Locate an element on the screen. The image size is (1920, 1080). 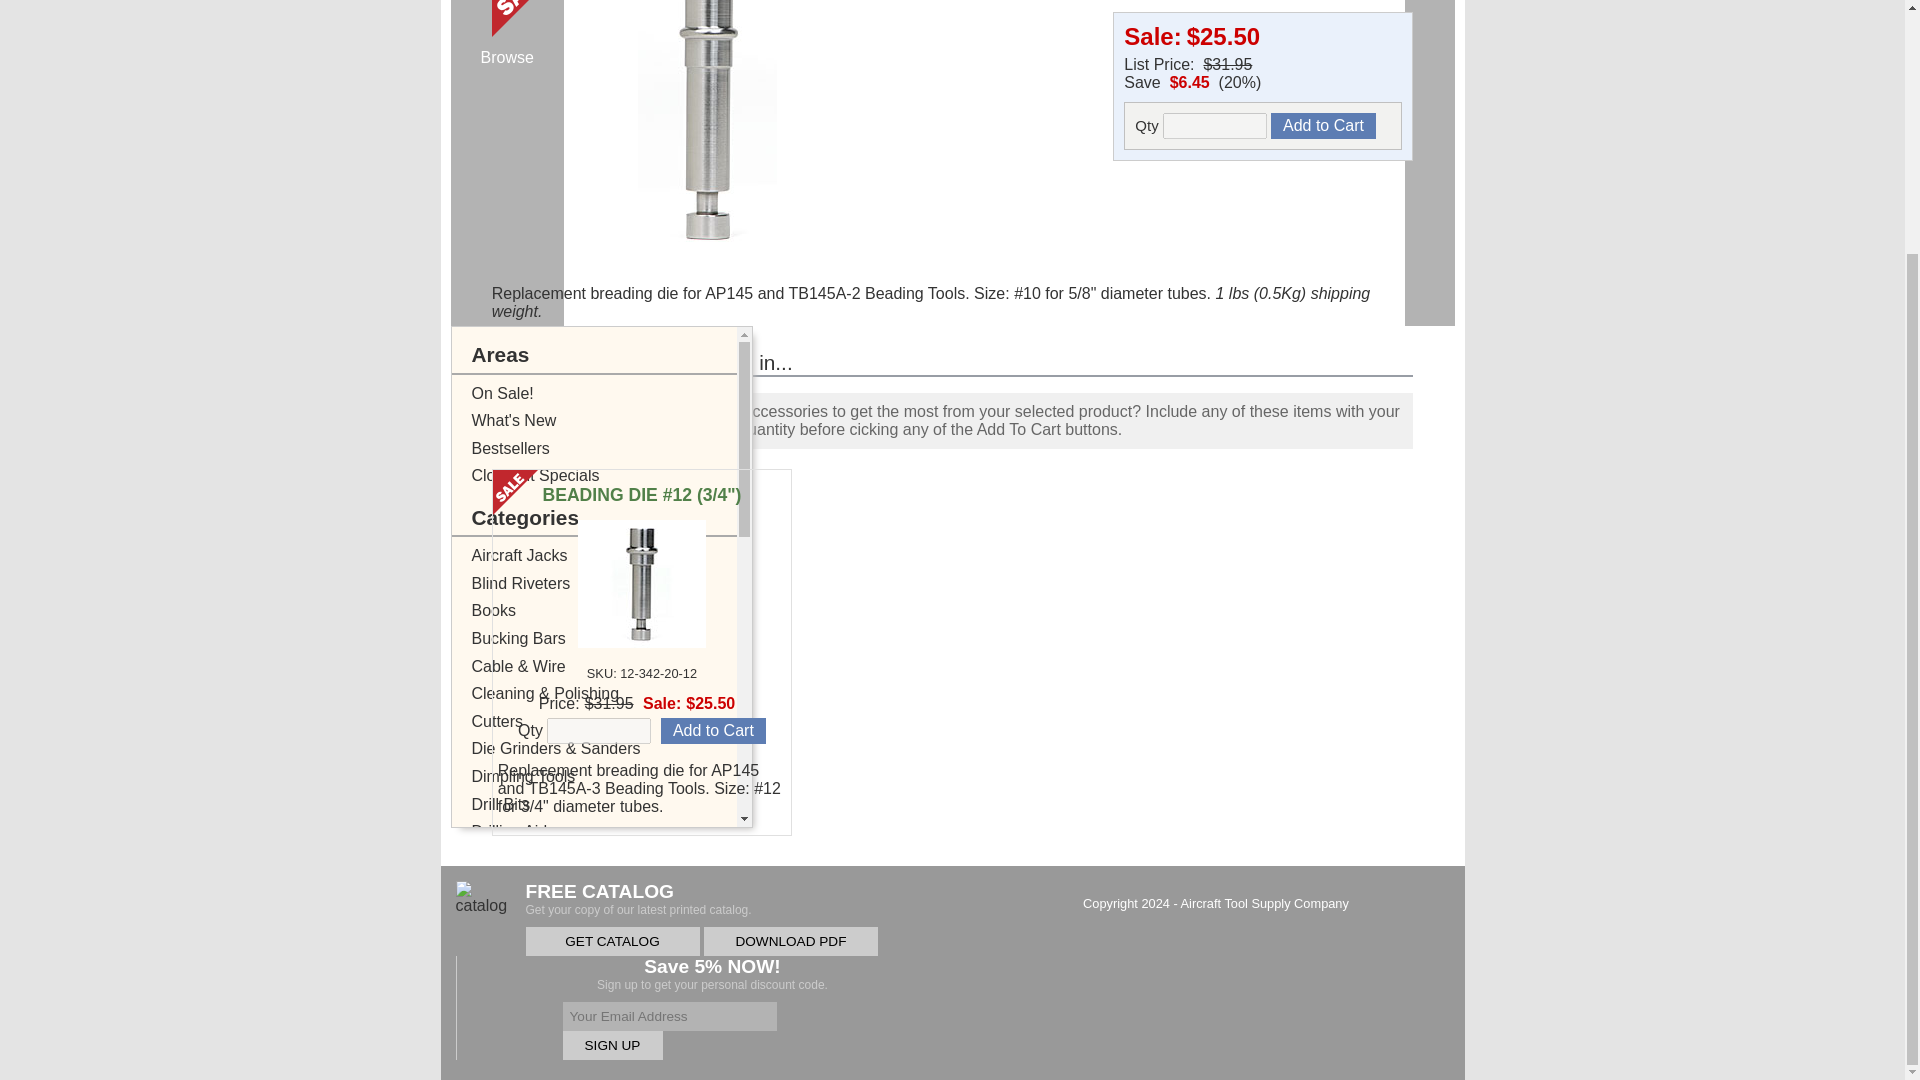
Bucking Bars is located at coordinates (614, 639).